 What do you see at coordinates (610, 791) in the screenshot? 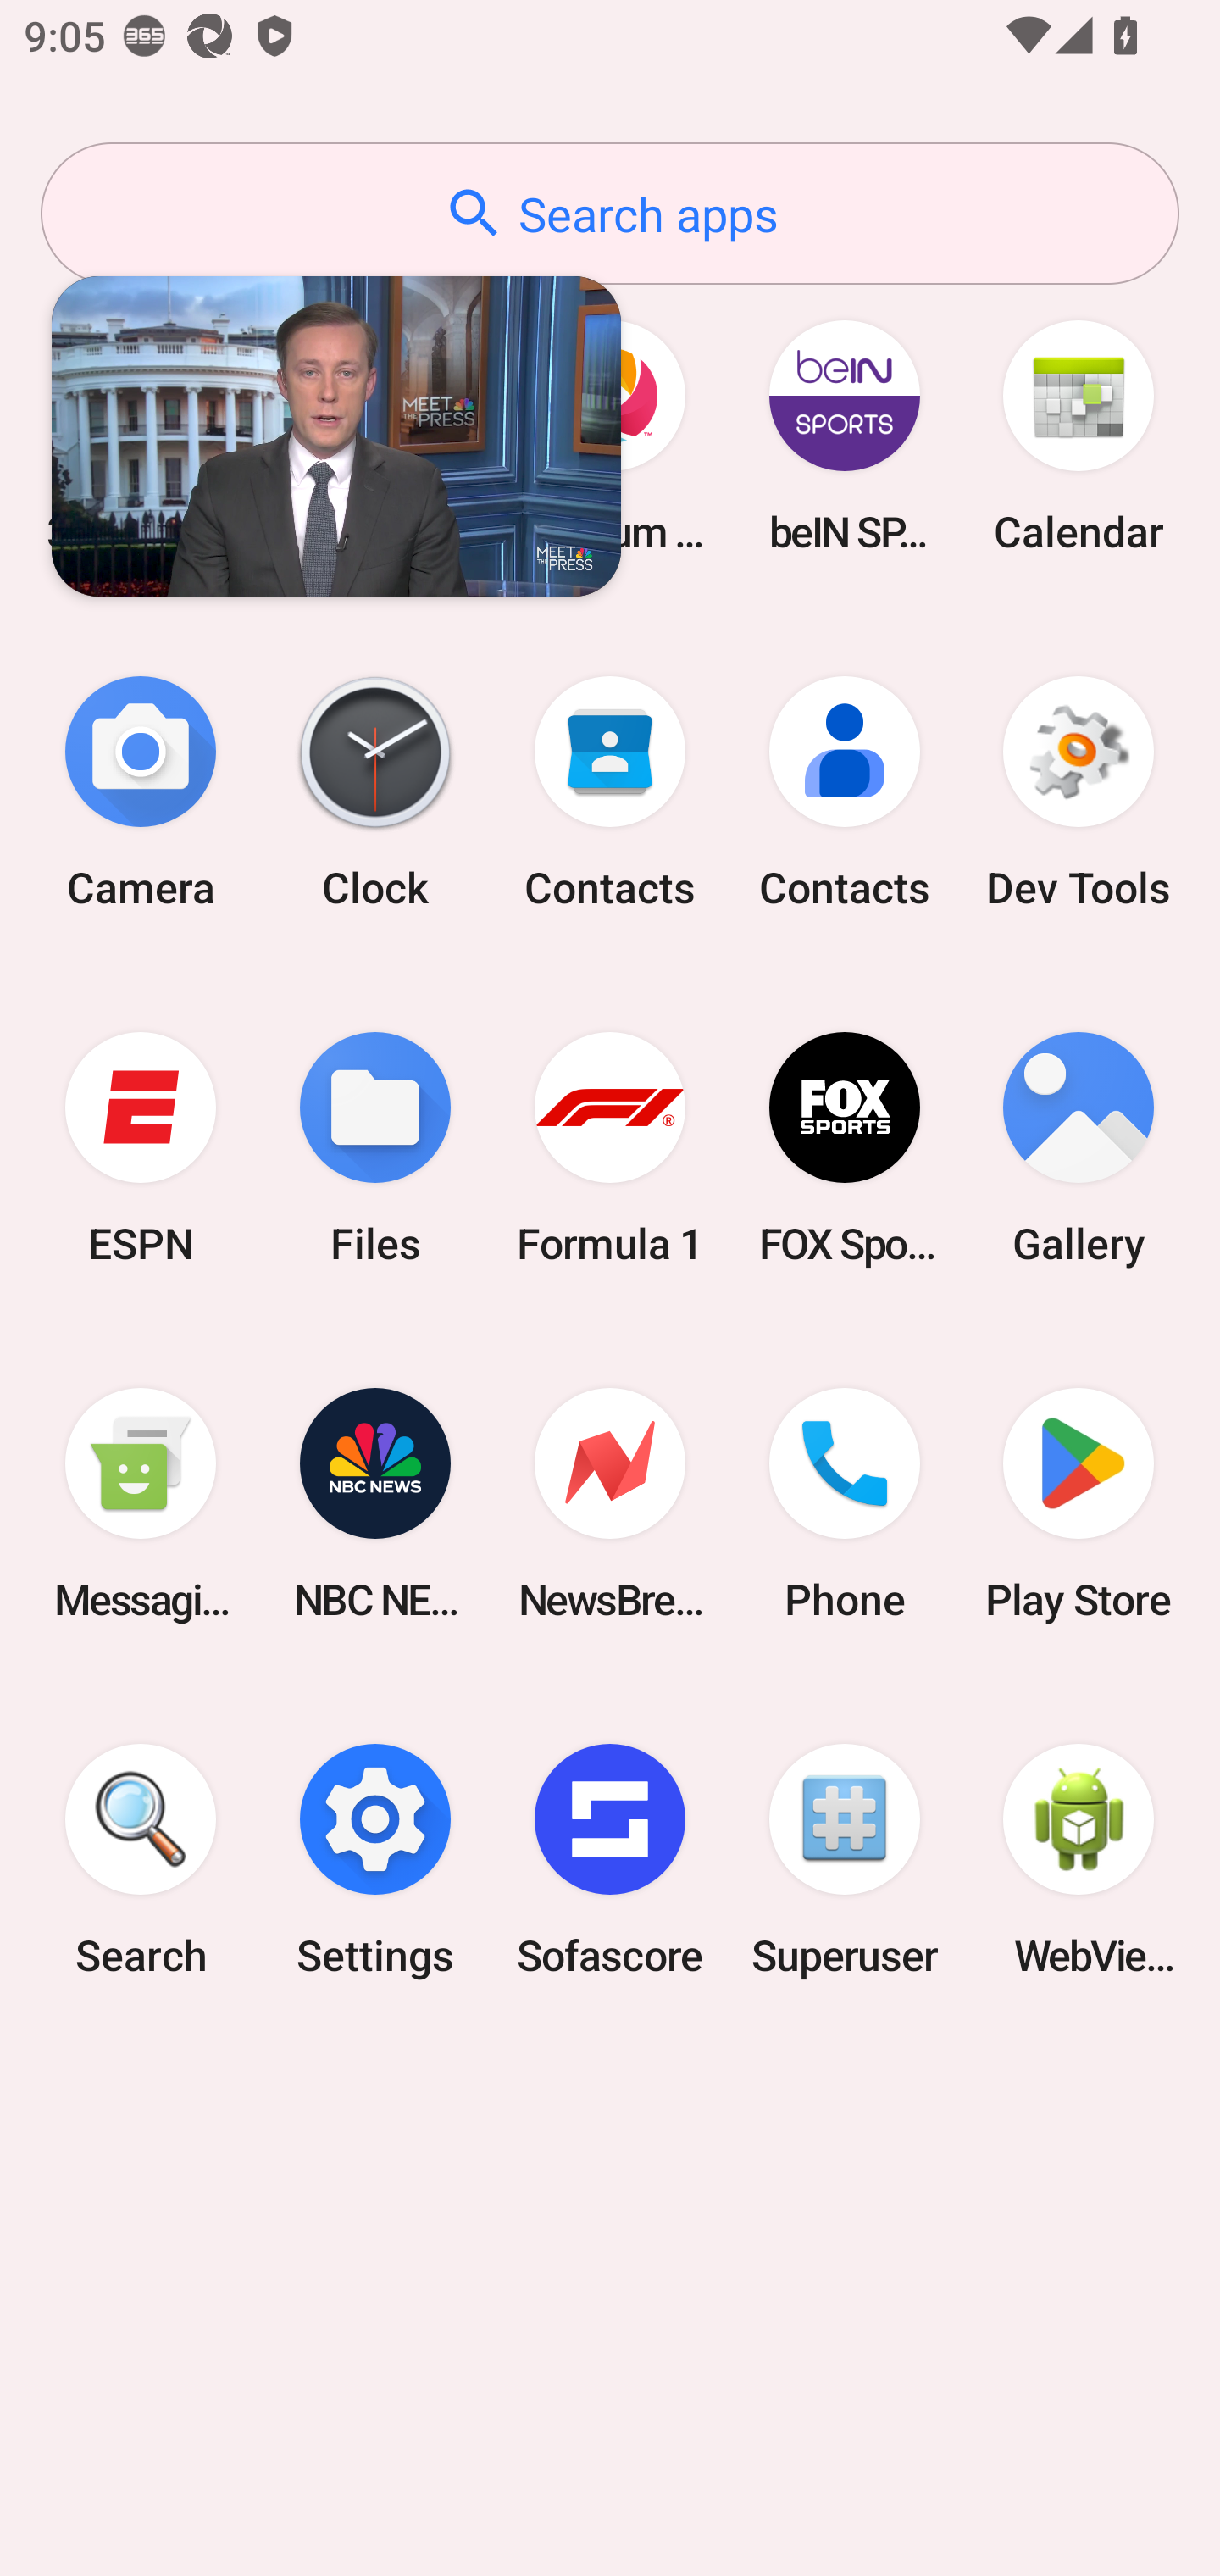
I see `Contacts` at bounding box center [610, 791].